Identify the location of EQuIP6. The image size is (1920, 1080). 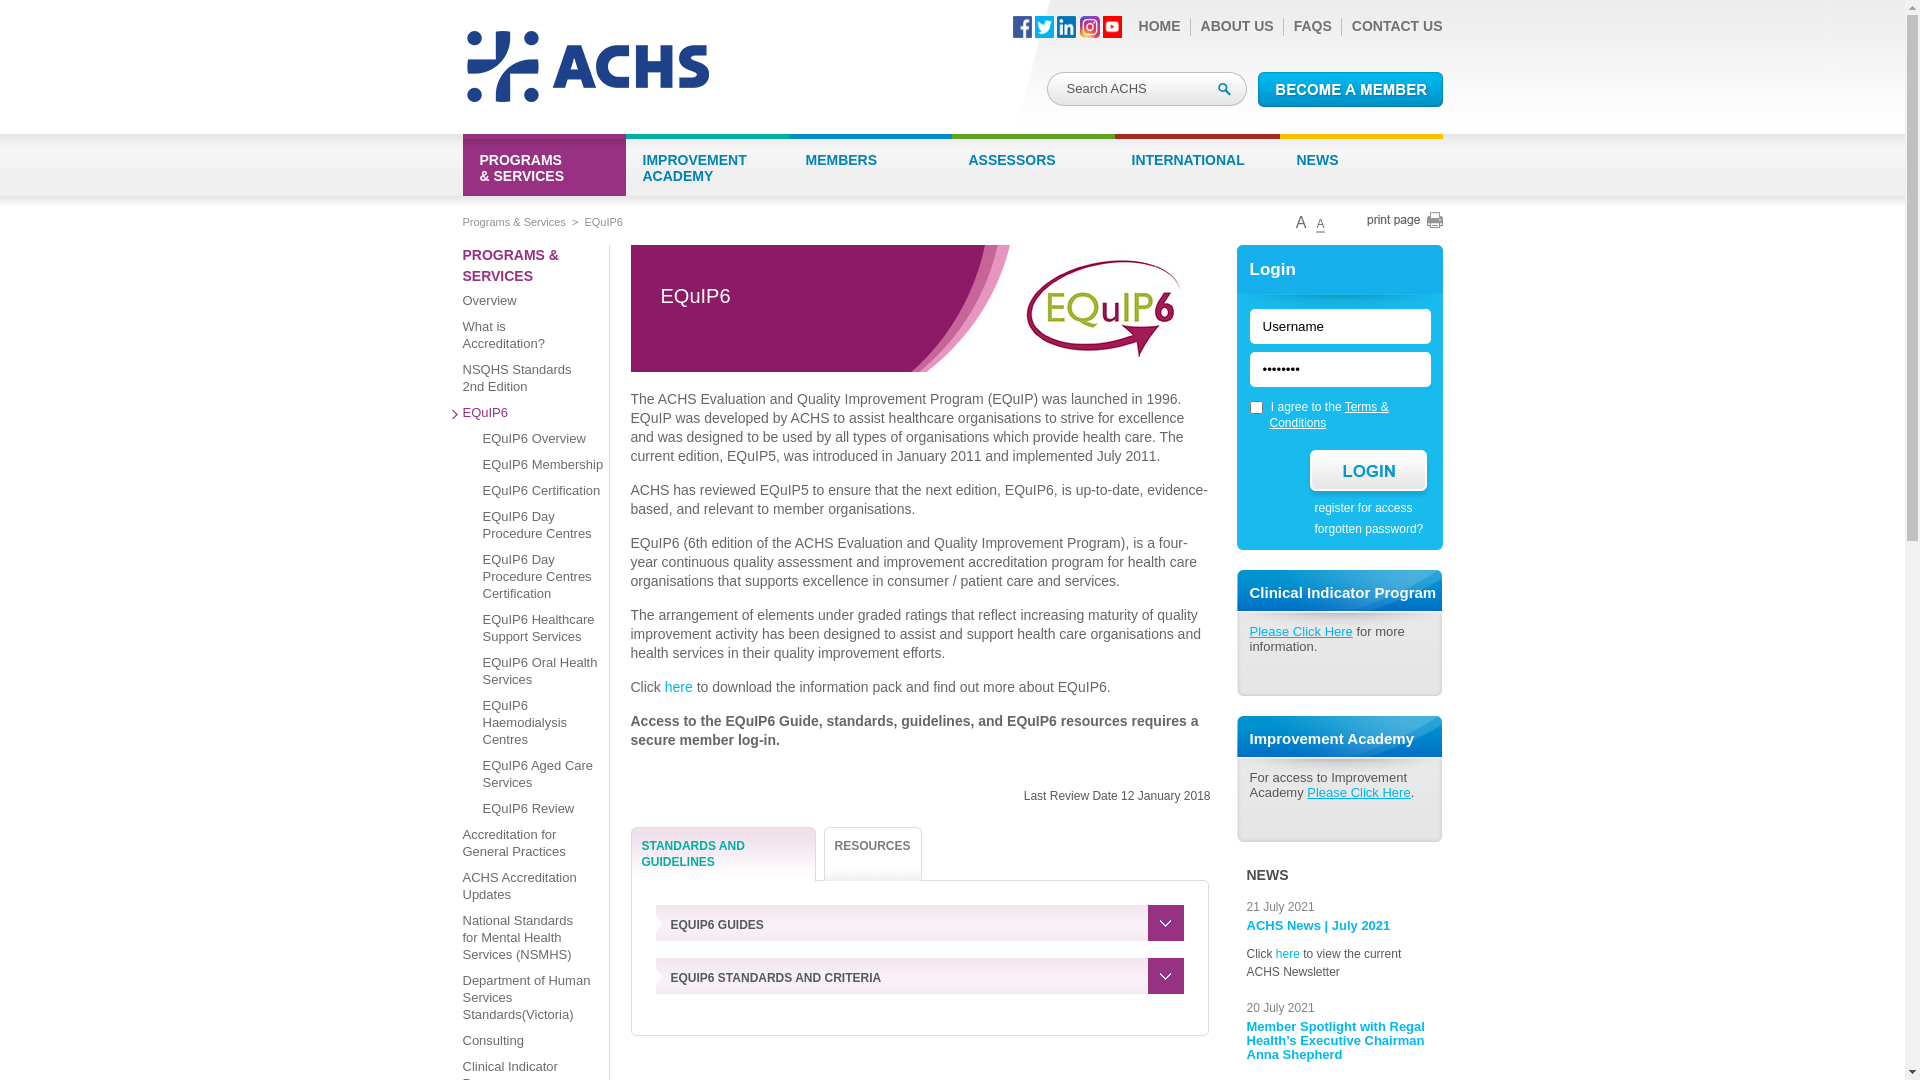
(522, 417).